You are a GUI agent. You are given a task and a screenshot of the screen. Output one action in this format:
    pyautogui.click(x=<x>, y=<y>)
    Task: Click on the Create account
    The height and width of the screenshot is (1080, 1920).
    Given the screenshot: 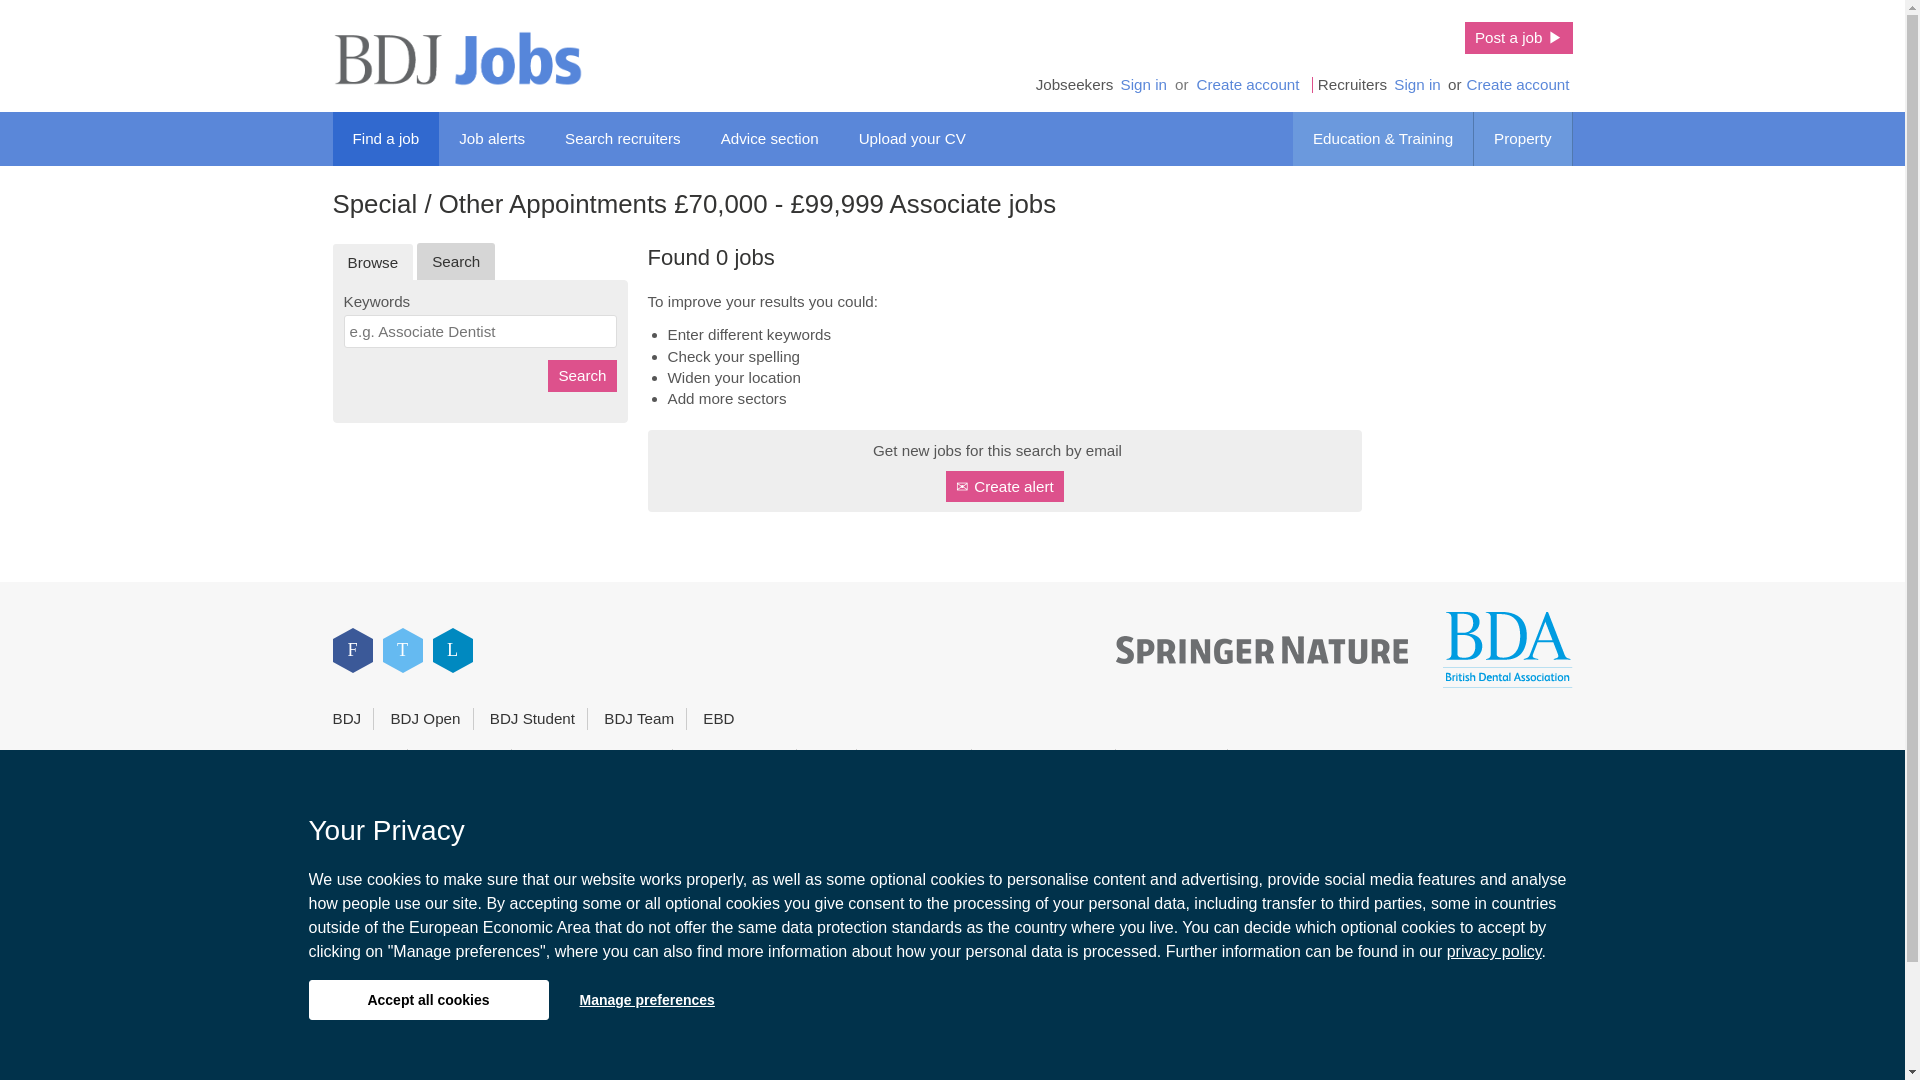 What is the action you would take?
    pyautogui.click(x=1518, y=84)
    